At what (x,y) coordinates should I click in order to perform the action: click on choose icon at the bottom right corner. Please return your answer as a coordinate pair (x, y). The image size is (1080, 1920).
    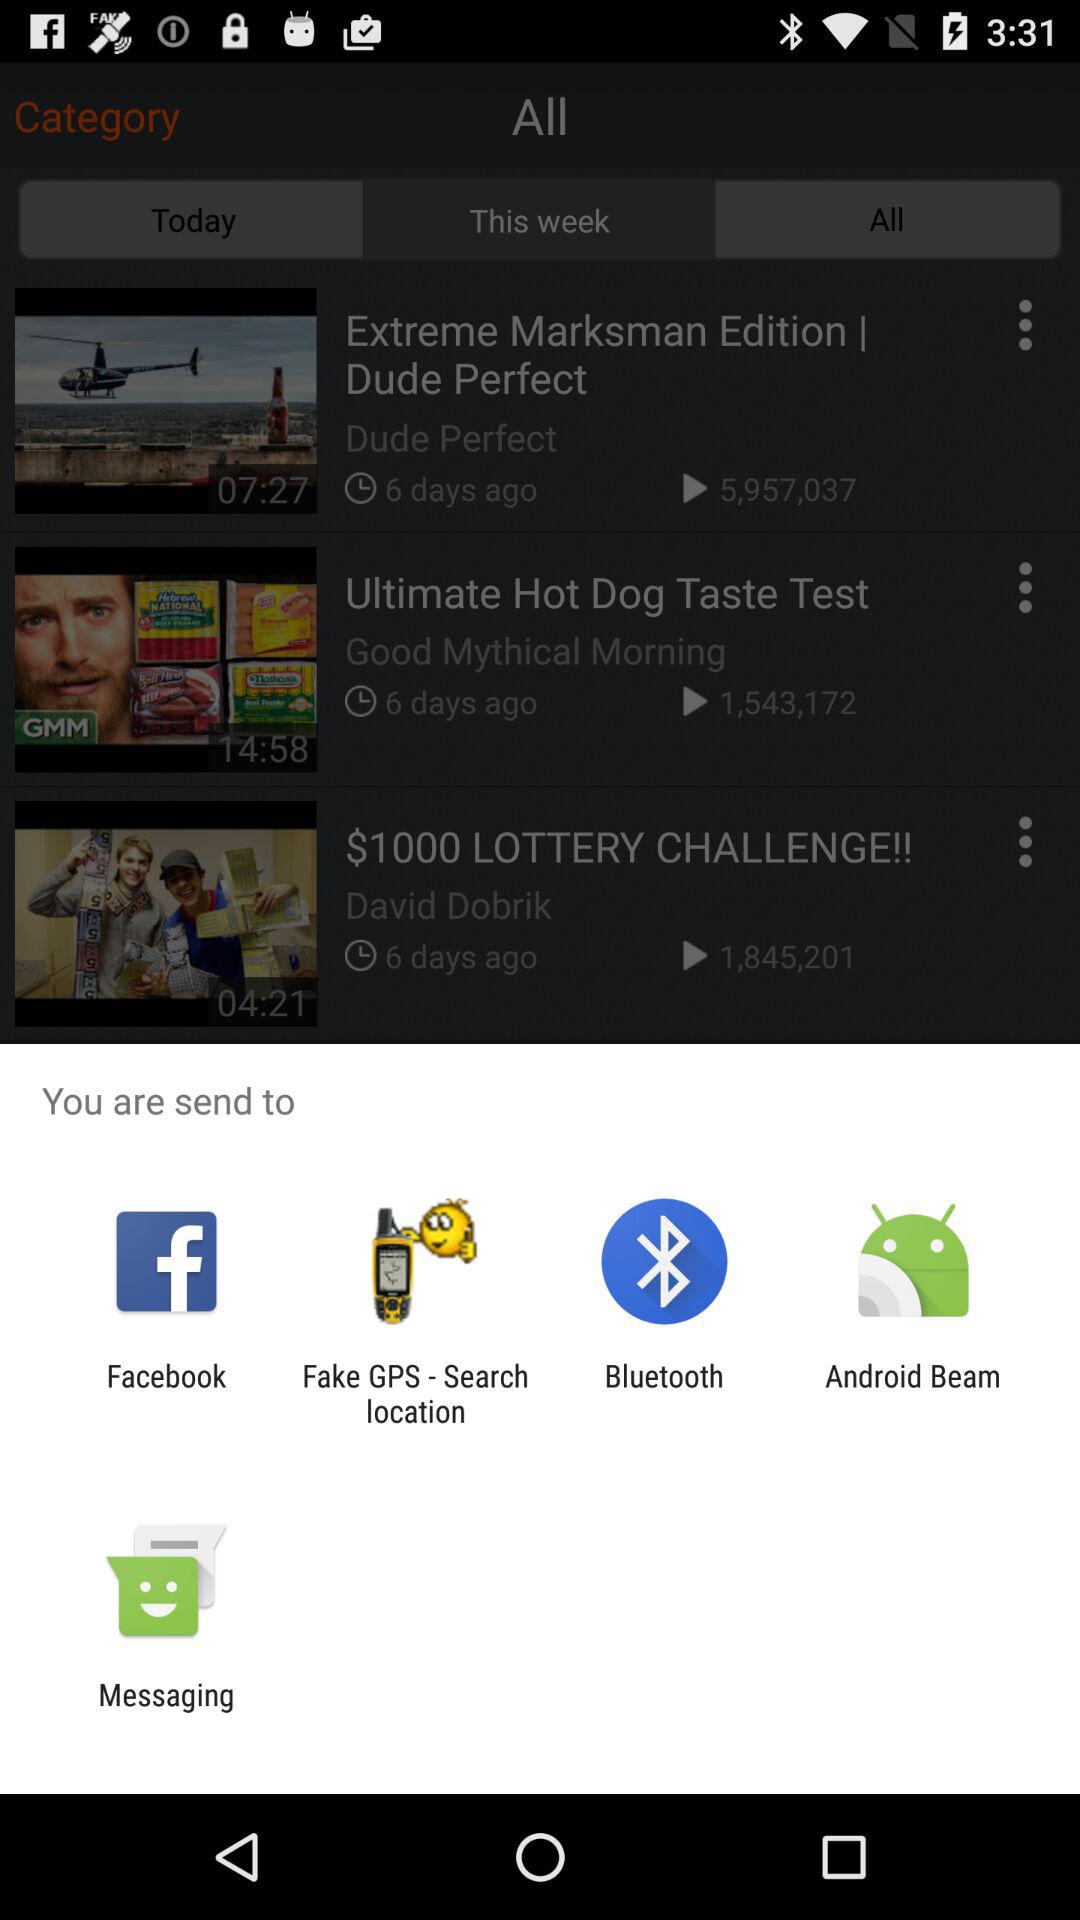
    Looking at the image, I should click on (913, 1393).